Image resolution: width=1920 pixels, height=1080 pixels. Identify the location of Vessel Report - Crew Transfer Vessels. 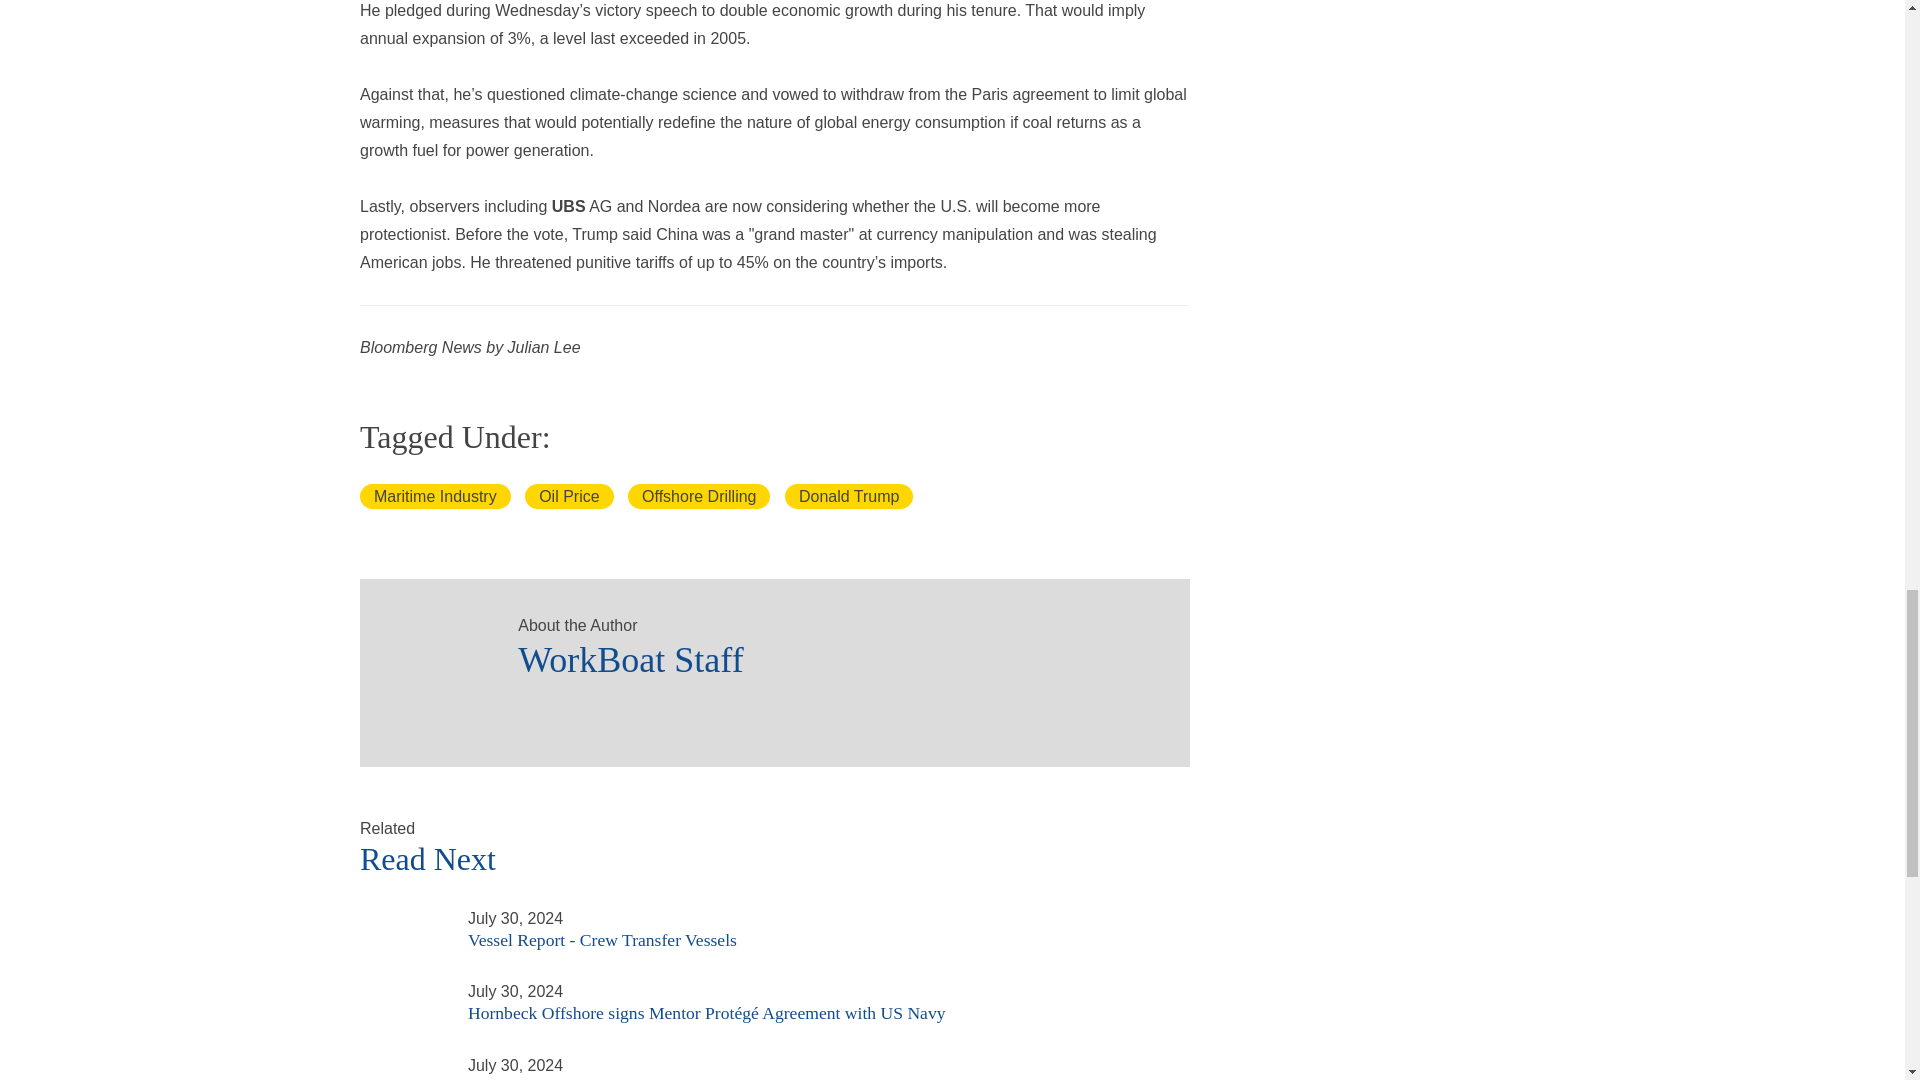
(402, 916).